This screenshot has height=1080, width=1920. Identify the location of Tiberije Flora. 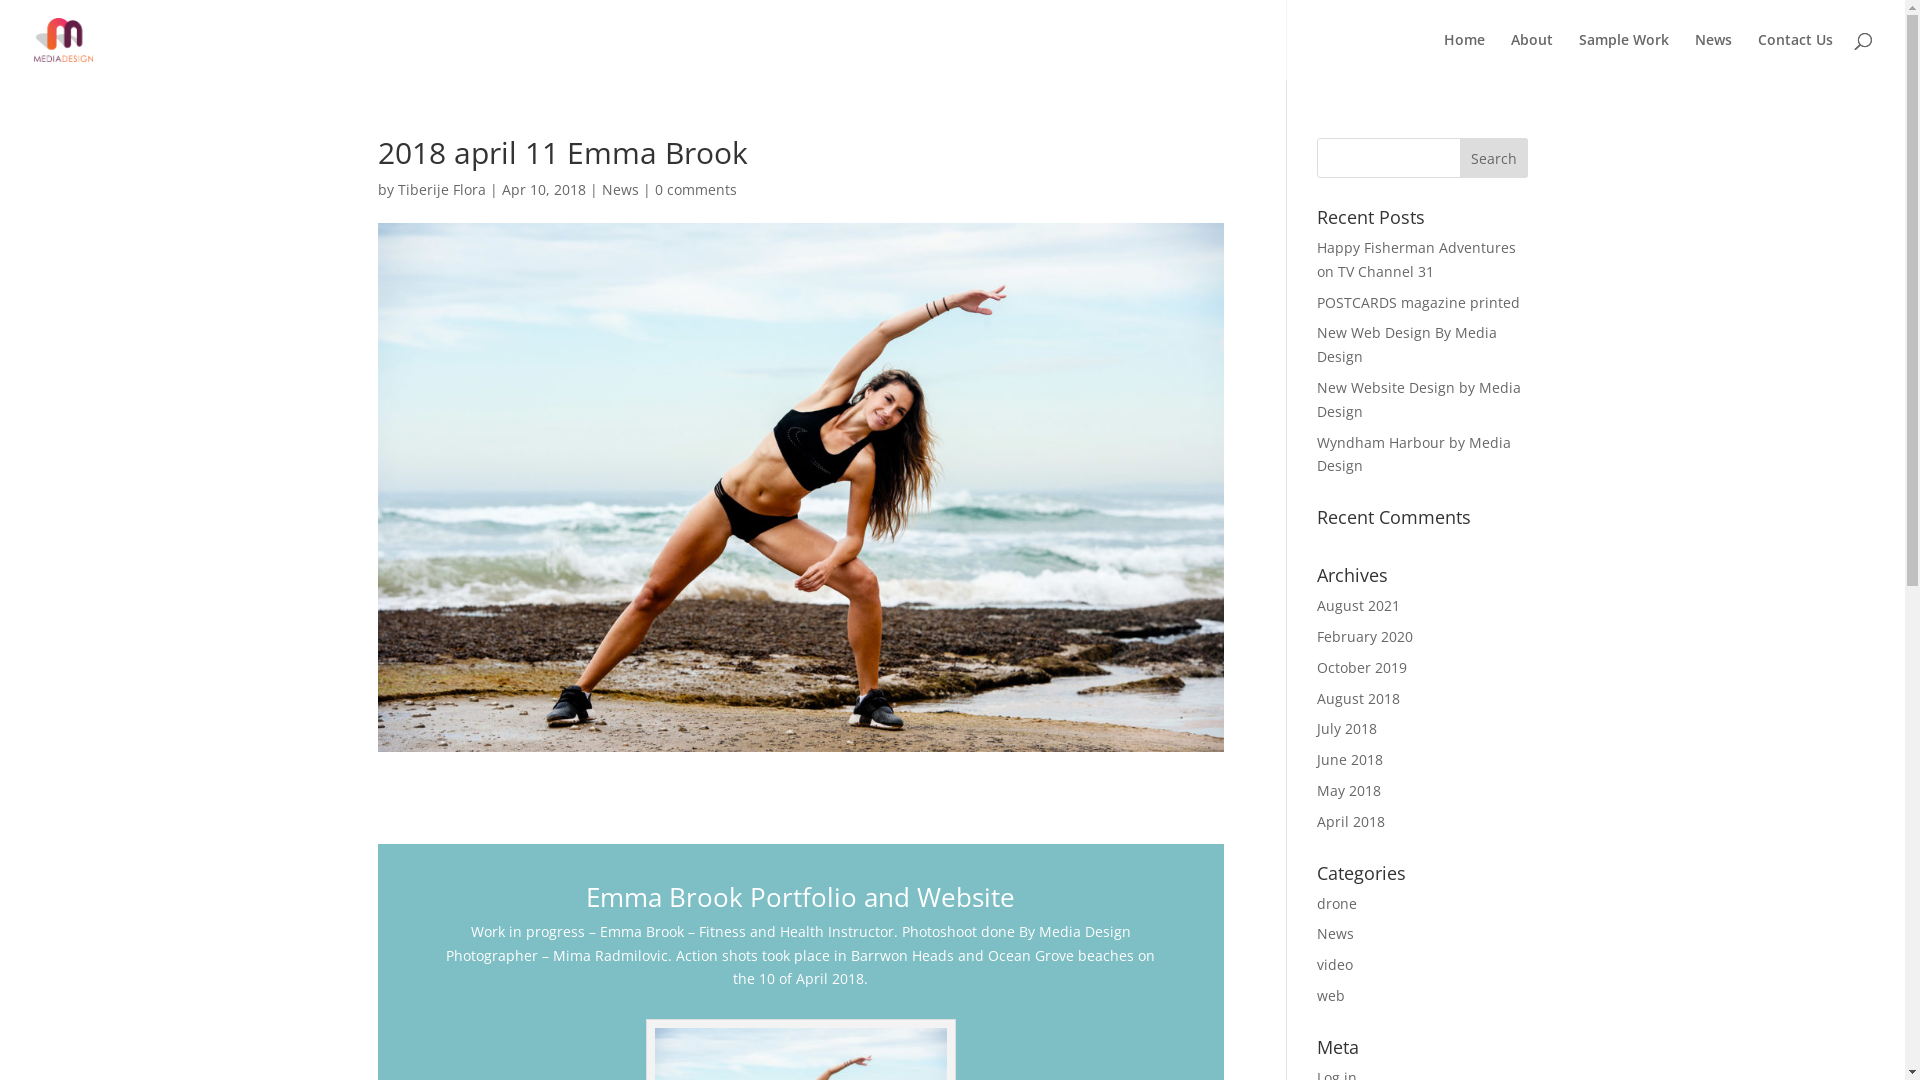
(442, 190).